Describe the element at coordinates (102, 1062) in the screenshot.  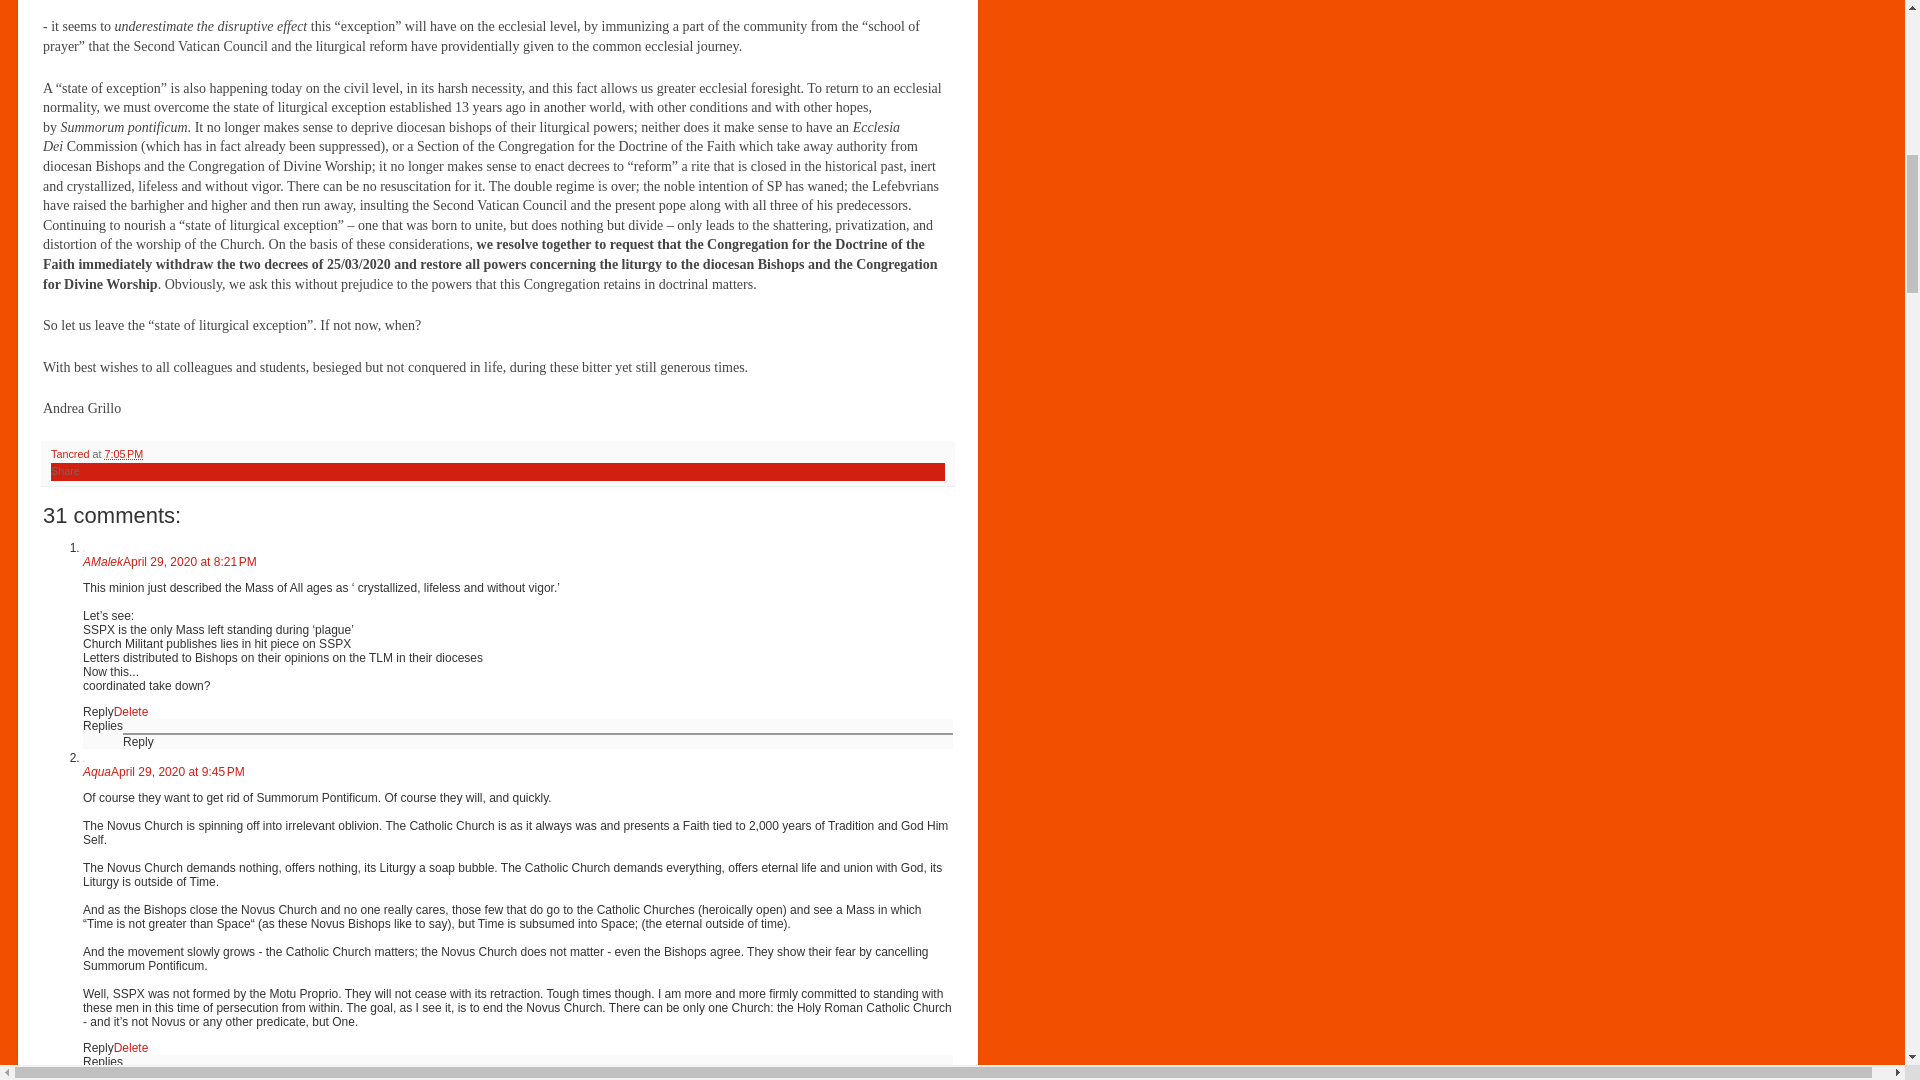
I see `Replies` at that location.